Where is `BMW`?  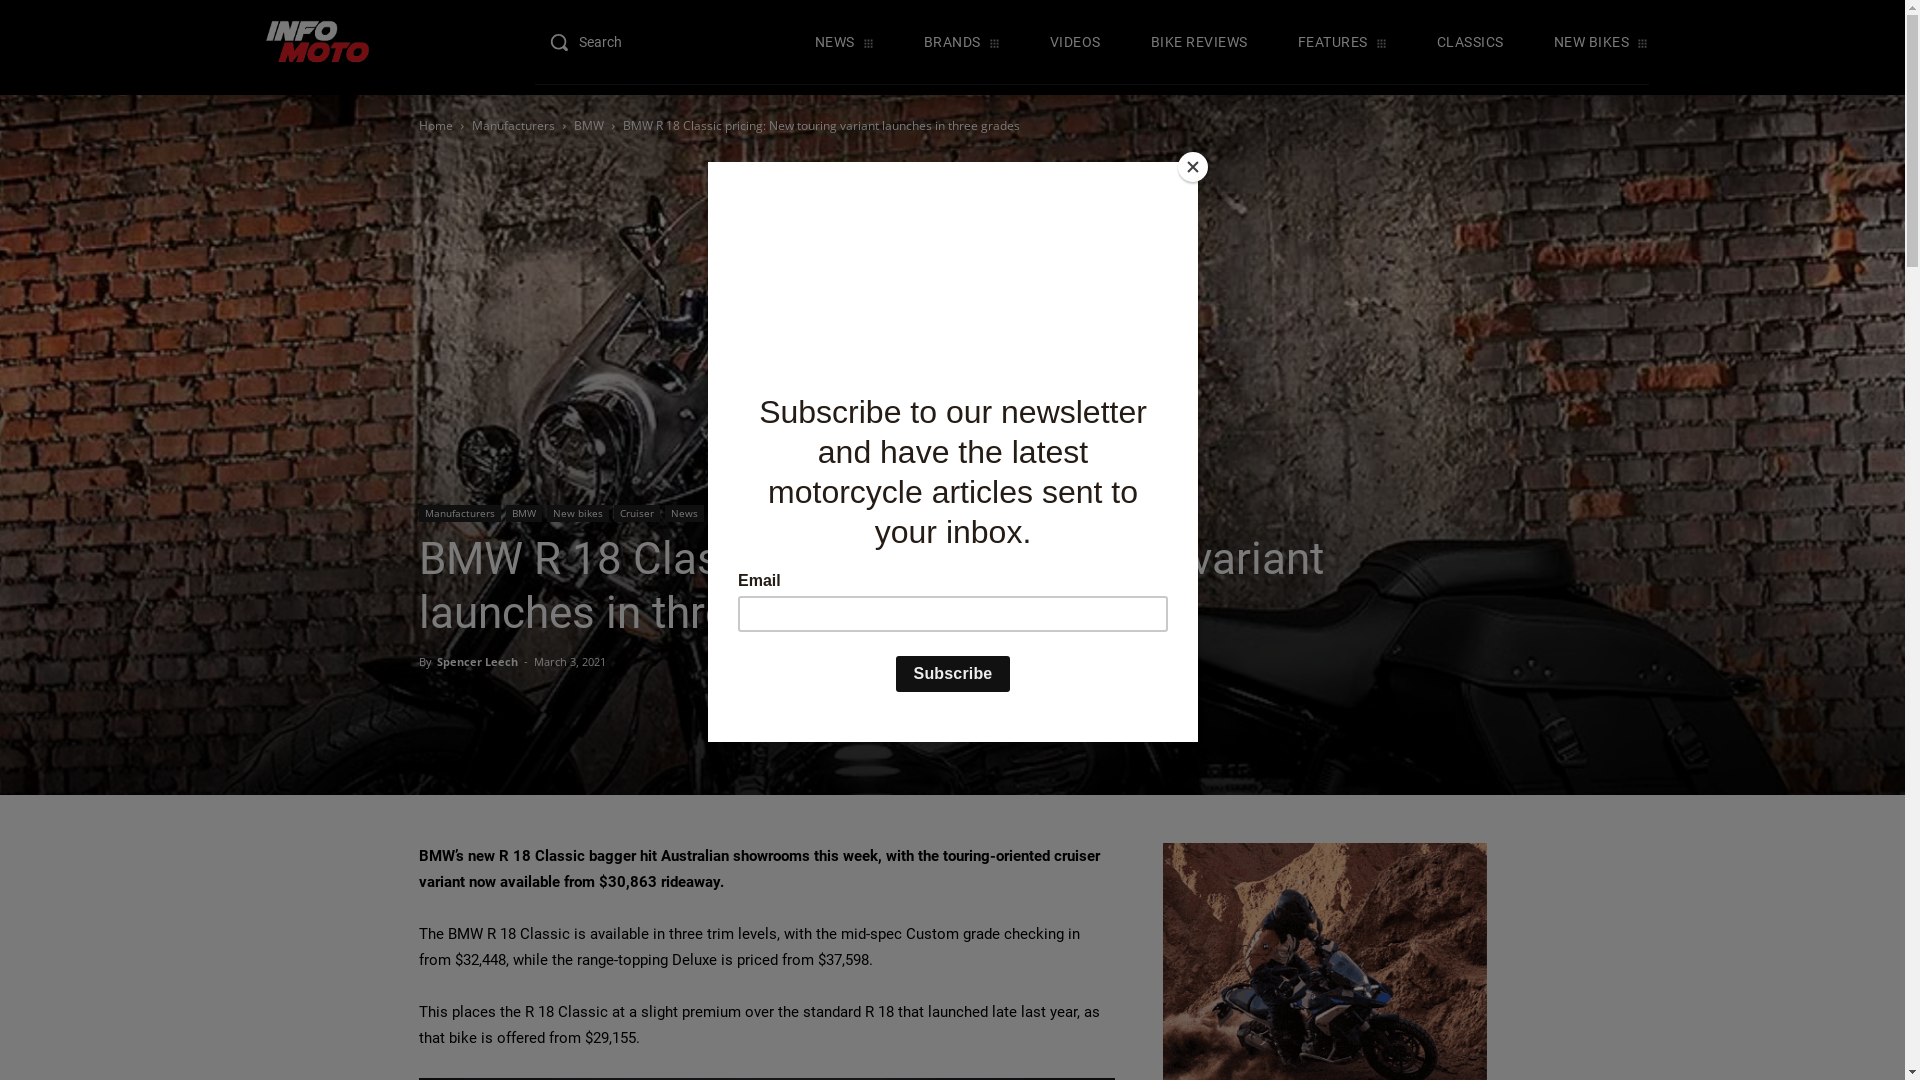 BMW is located at coordinates (589, 126).